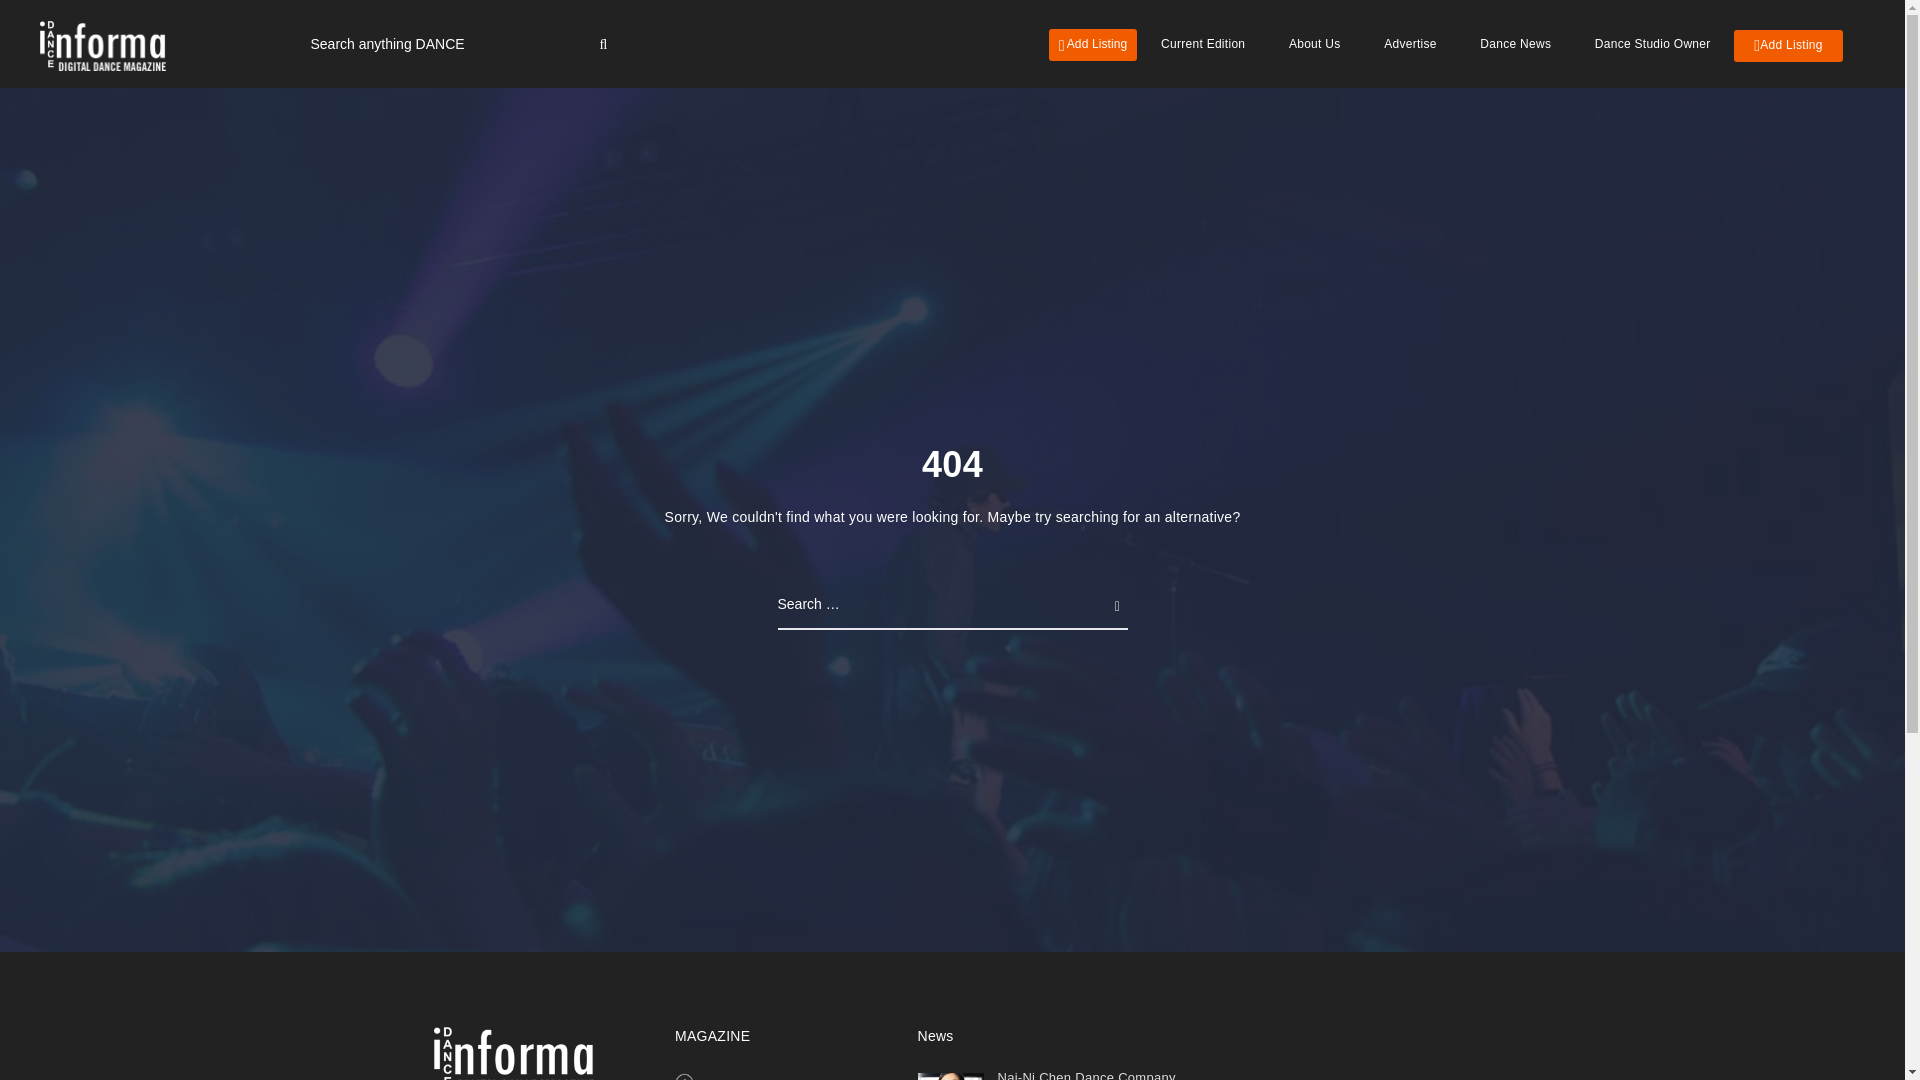 The width and height of the screenshot is (1920, 1080). Describe the element at coordinates (1202, 44) in the screenshot. I see `Current Edition` at that location.